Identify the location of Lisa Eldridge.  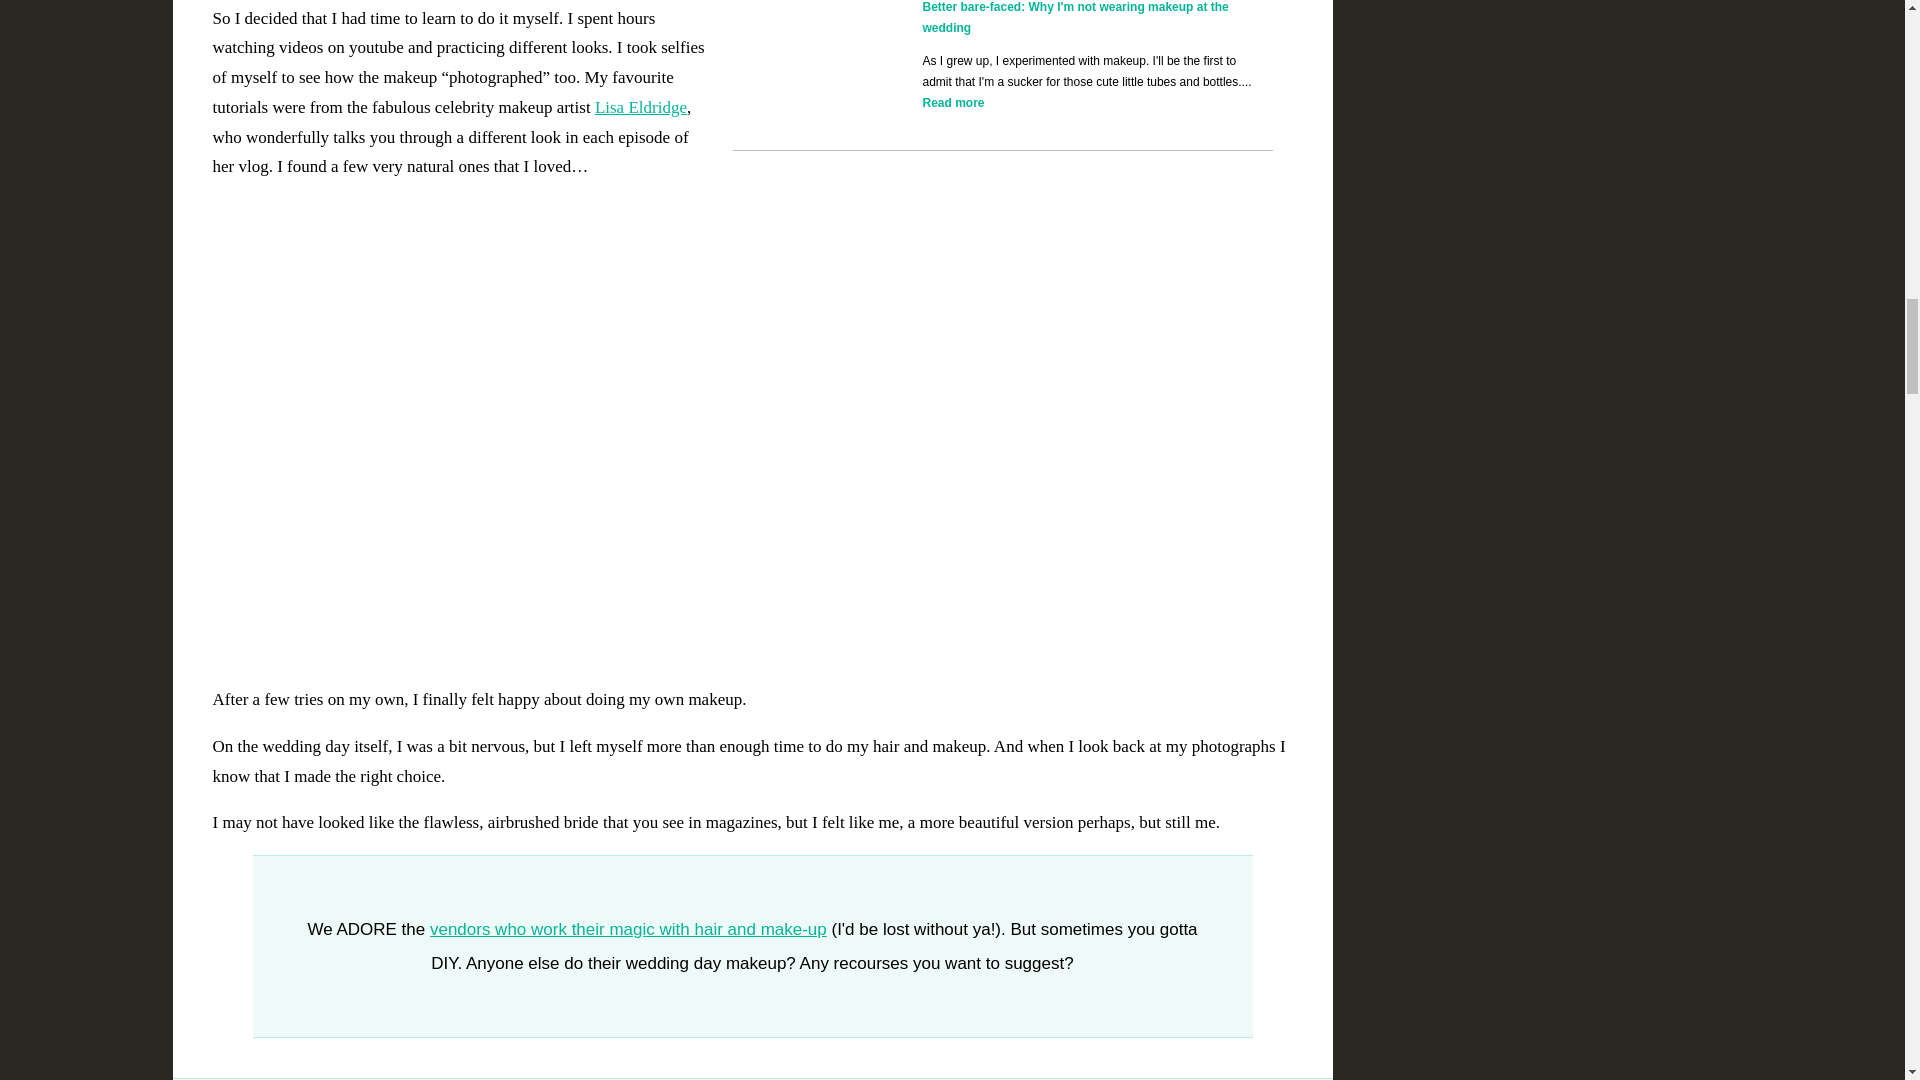
(641, 107).